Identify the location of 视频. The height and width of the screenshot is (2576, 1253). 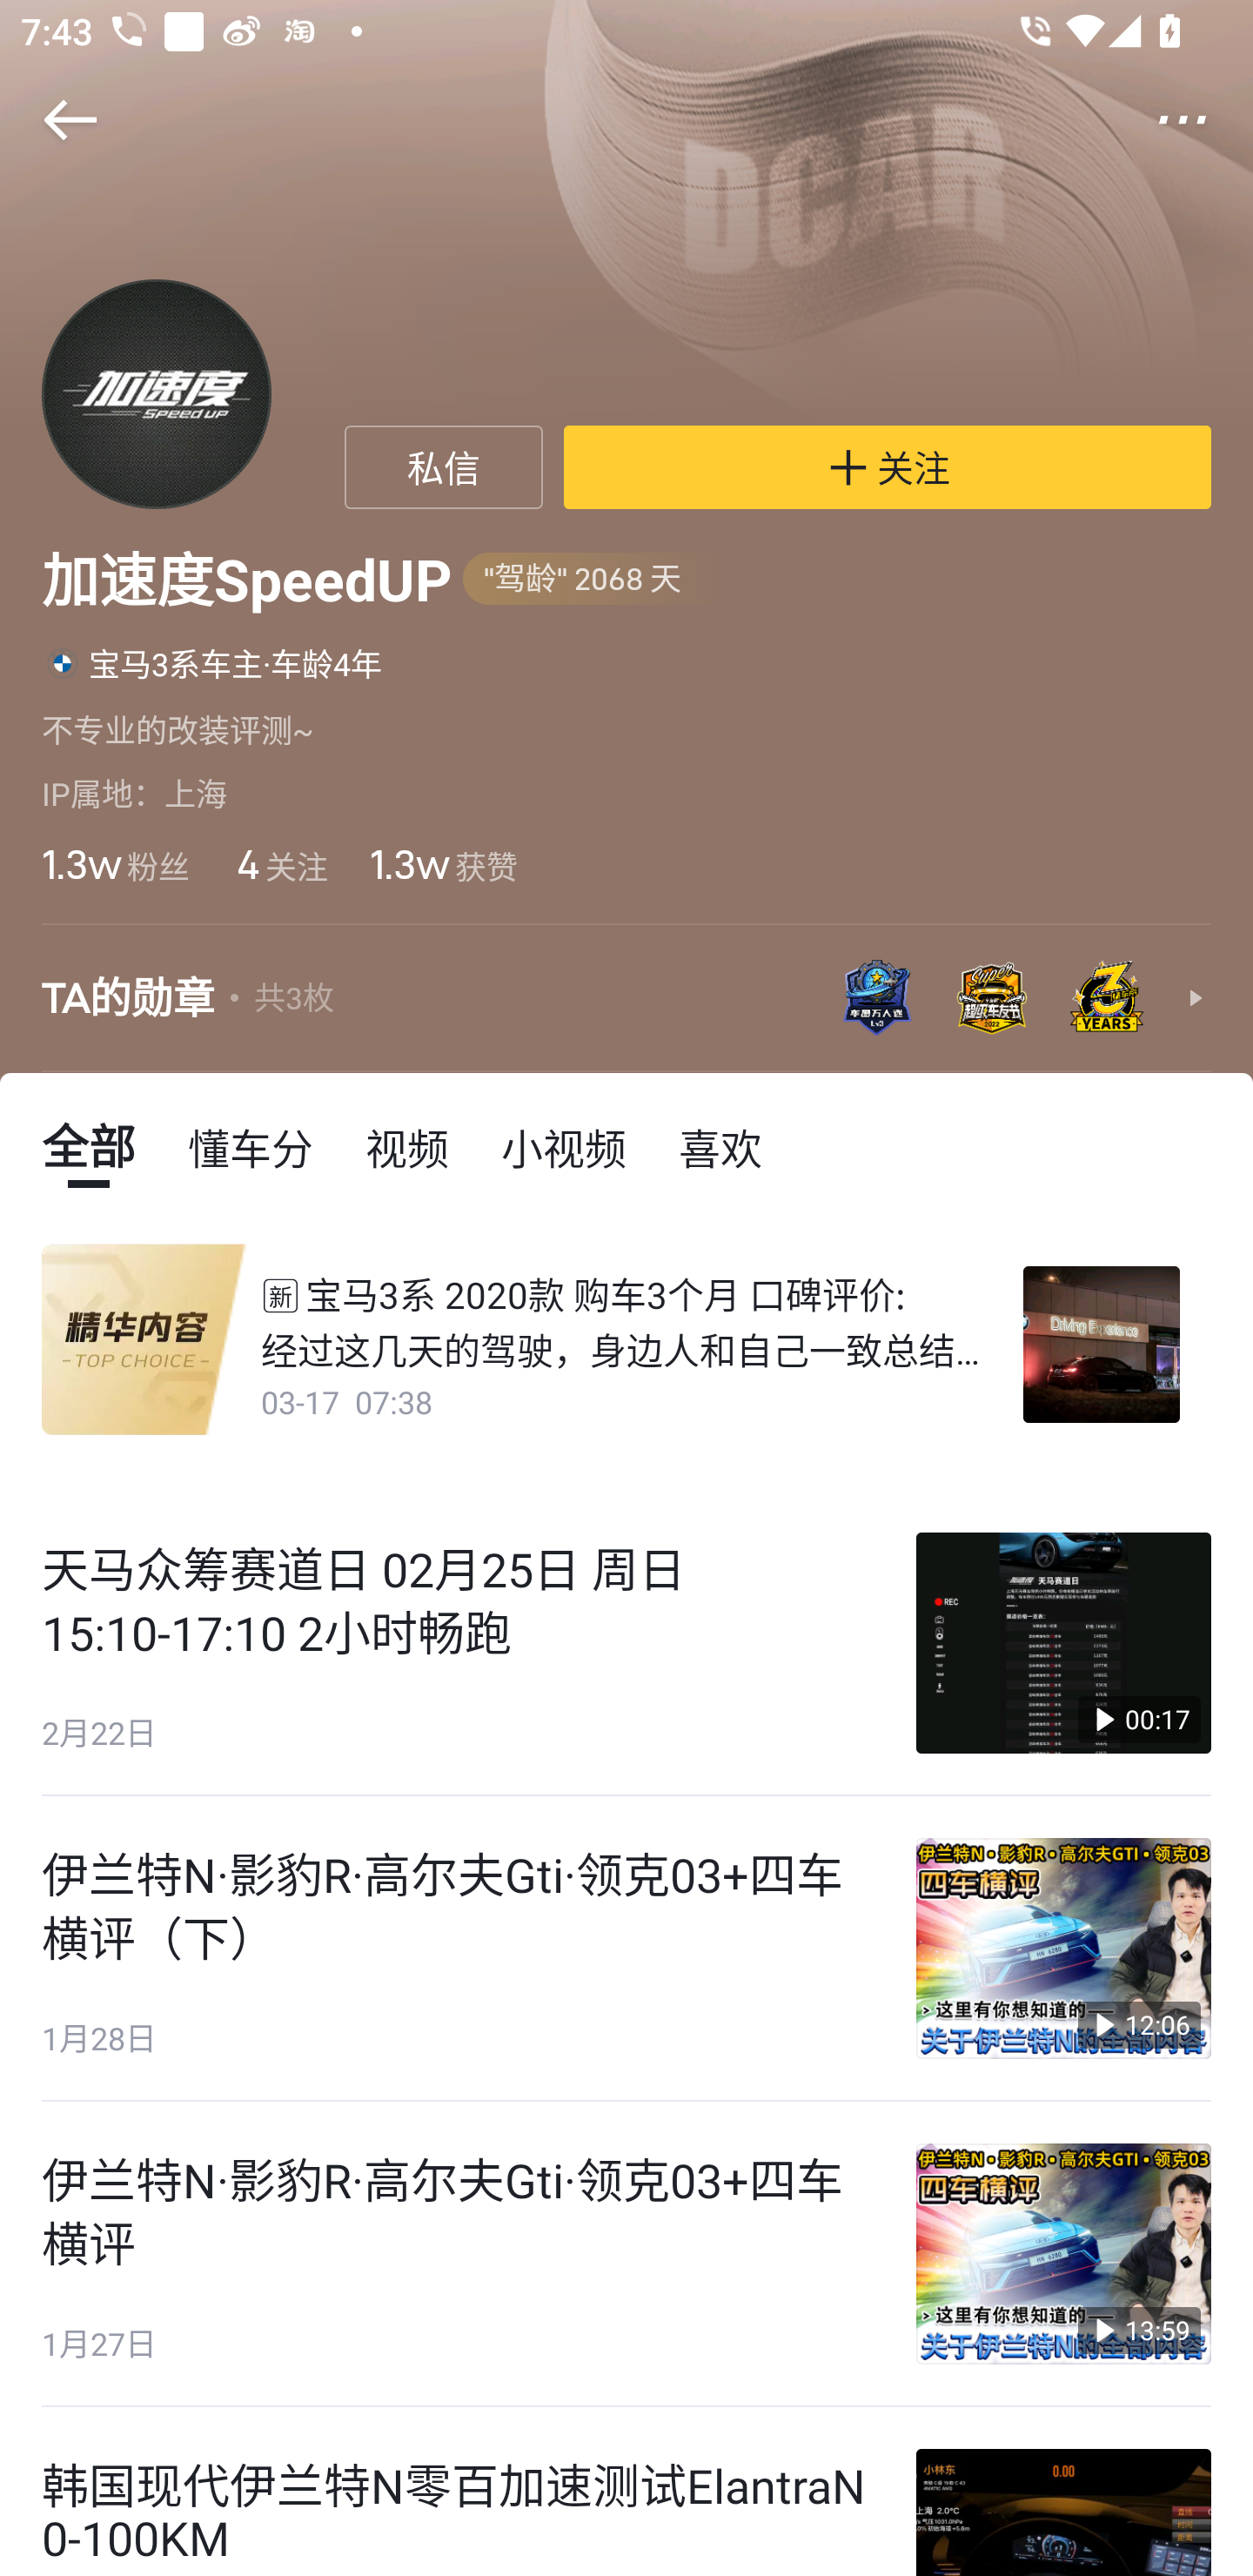
(407, 1146).